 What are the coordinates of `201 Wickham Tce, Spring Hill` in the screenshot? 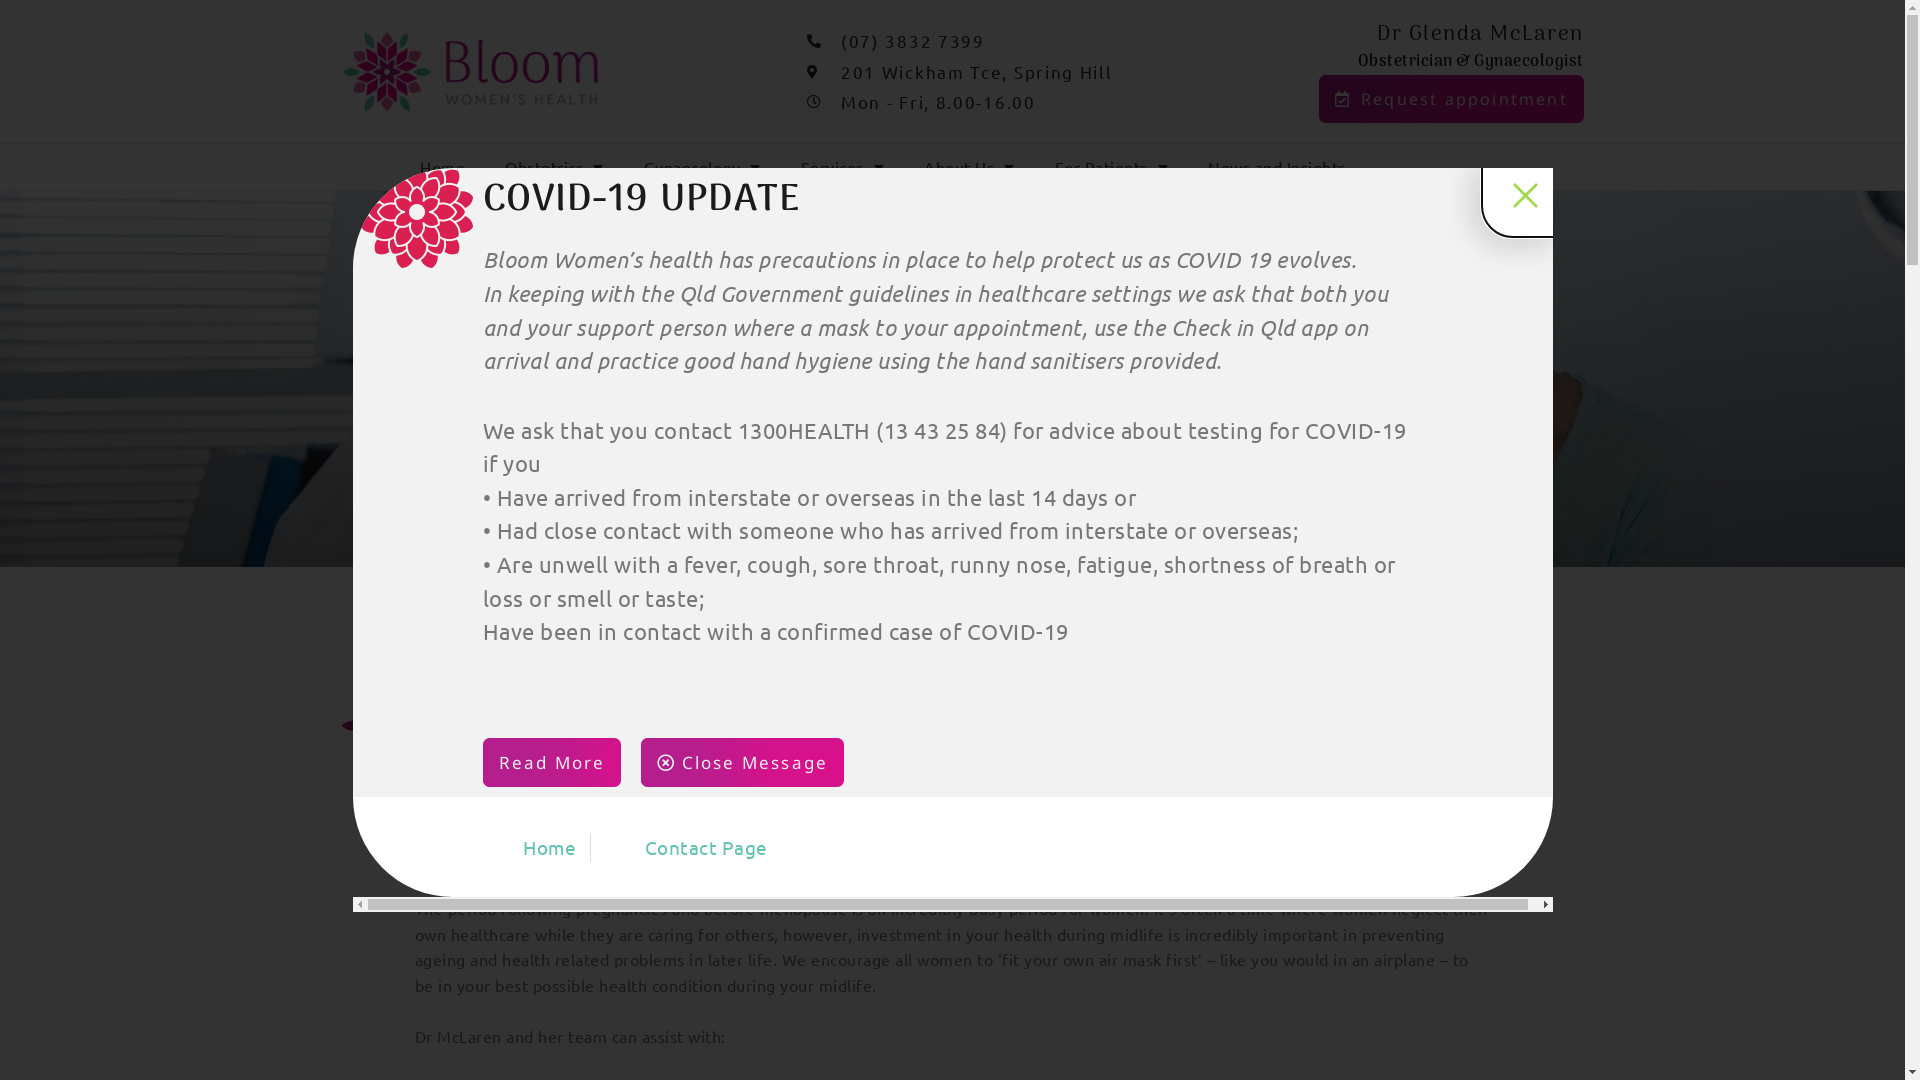 It's located at (1030, 72).